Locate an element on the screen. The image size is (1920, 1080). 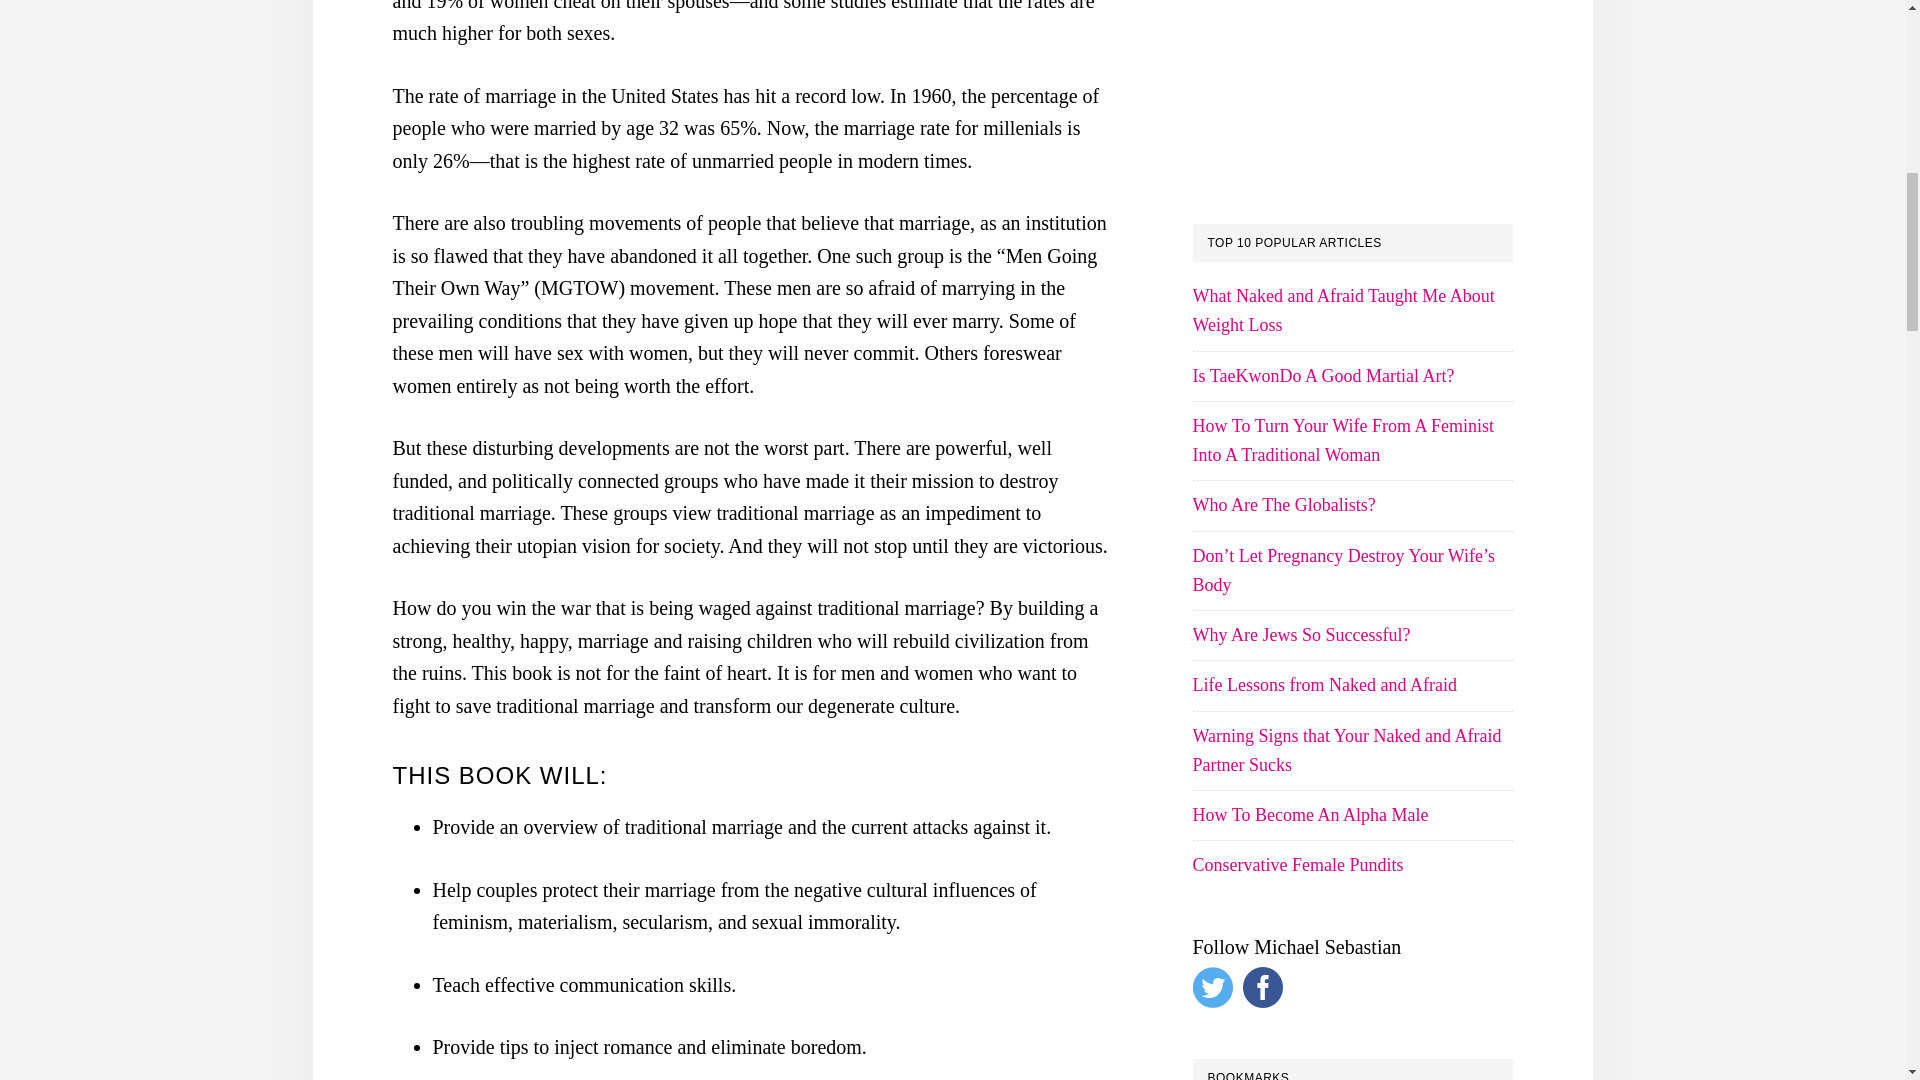
Why Are Jews So Successful? is located at coordinates (1300, 634).